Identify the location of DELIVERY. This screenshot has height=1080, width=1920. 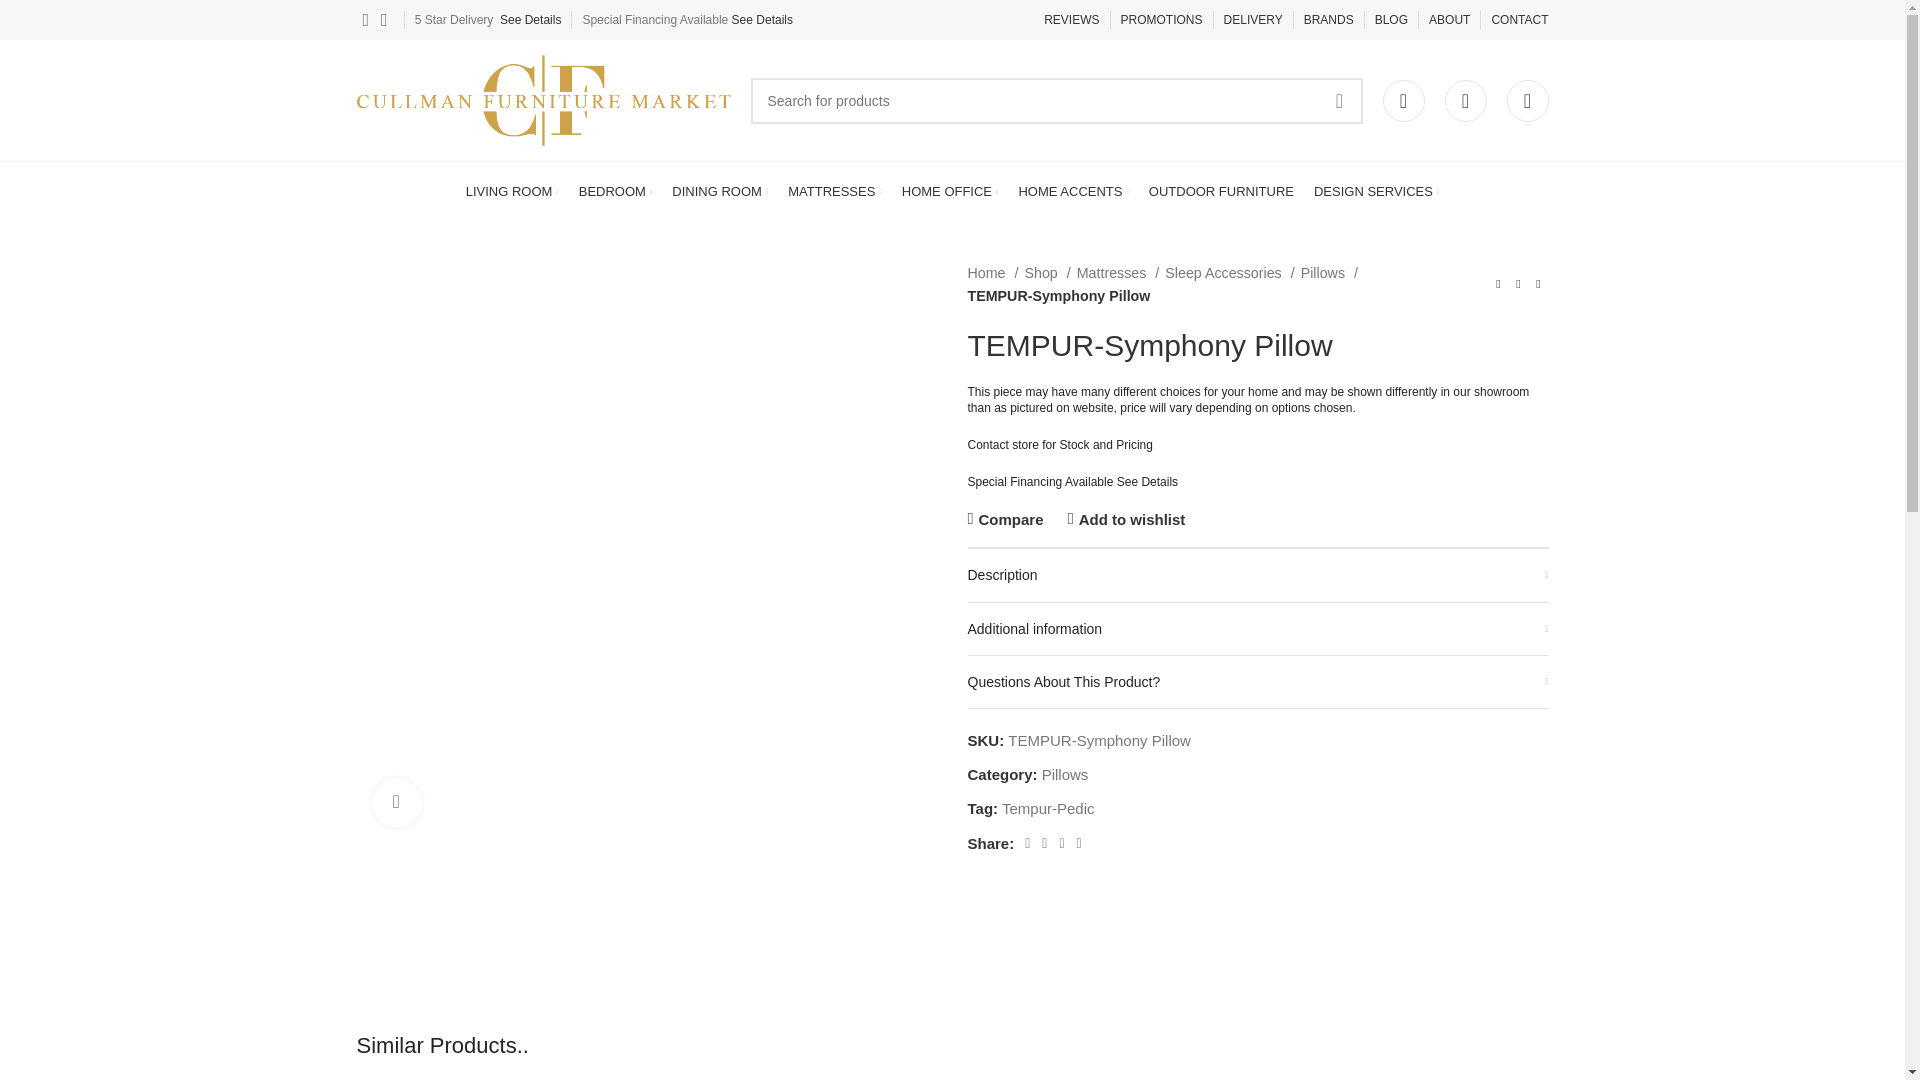
(1253, 20).